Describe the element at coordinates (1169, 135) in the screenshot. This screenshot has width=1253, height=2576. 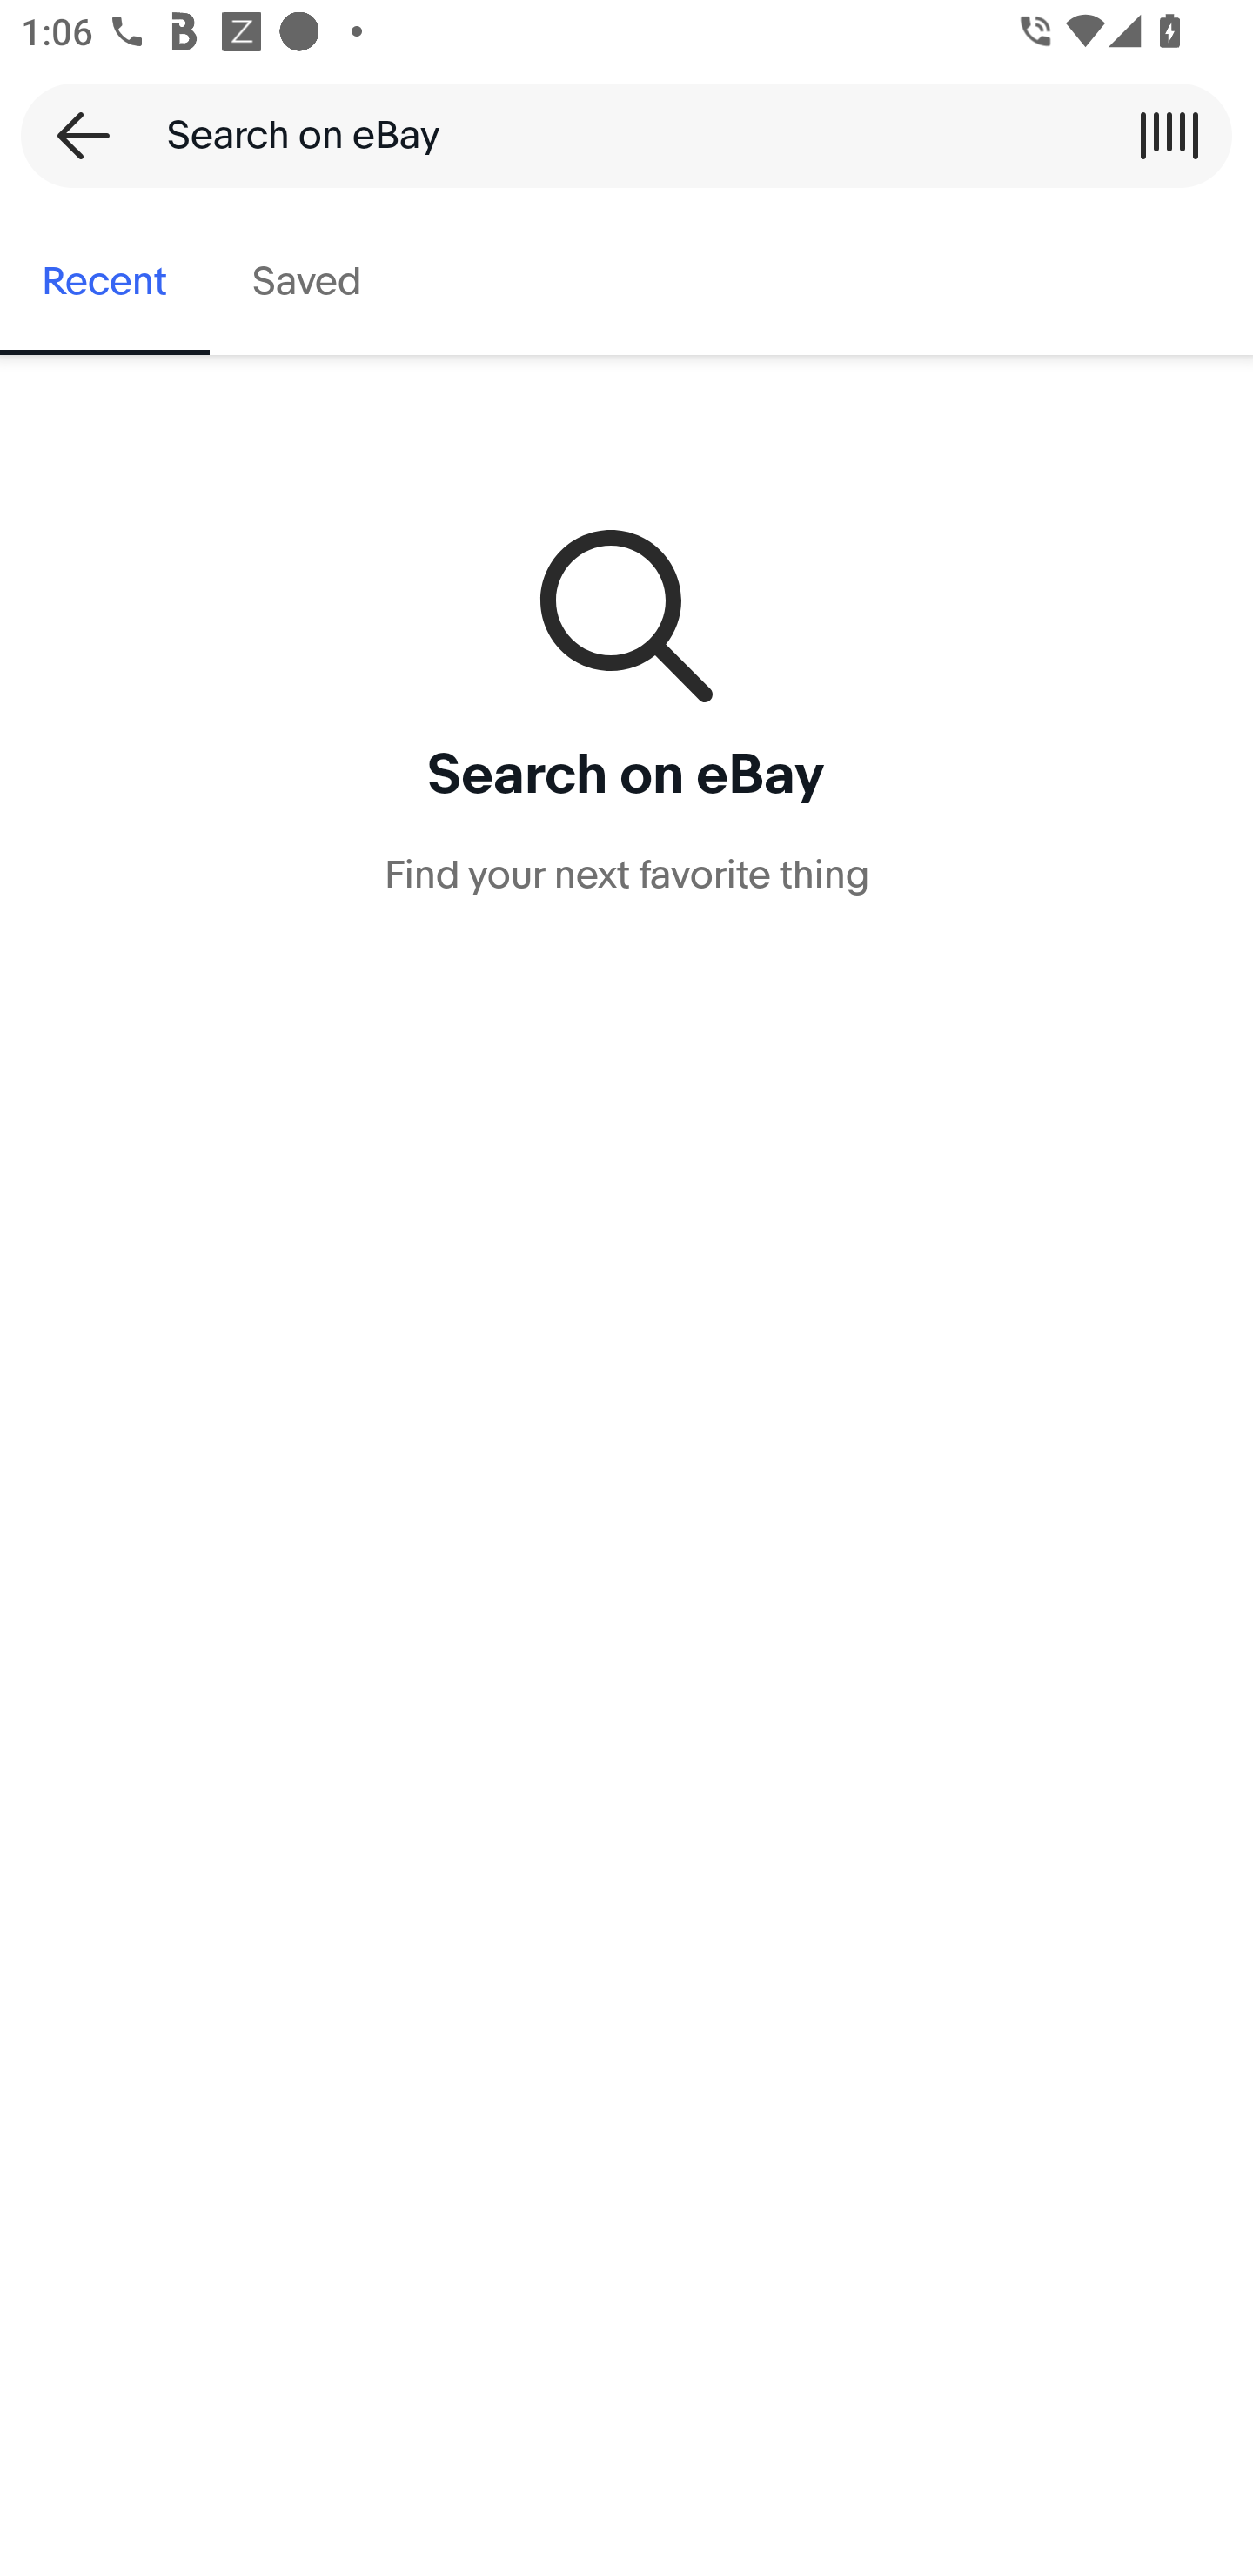
I see `Scan a barcode` at that location.